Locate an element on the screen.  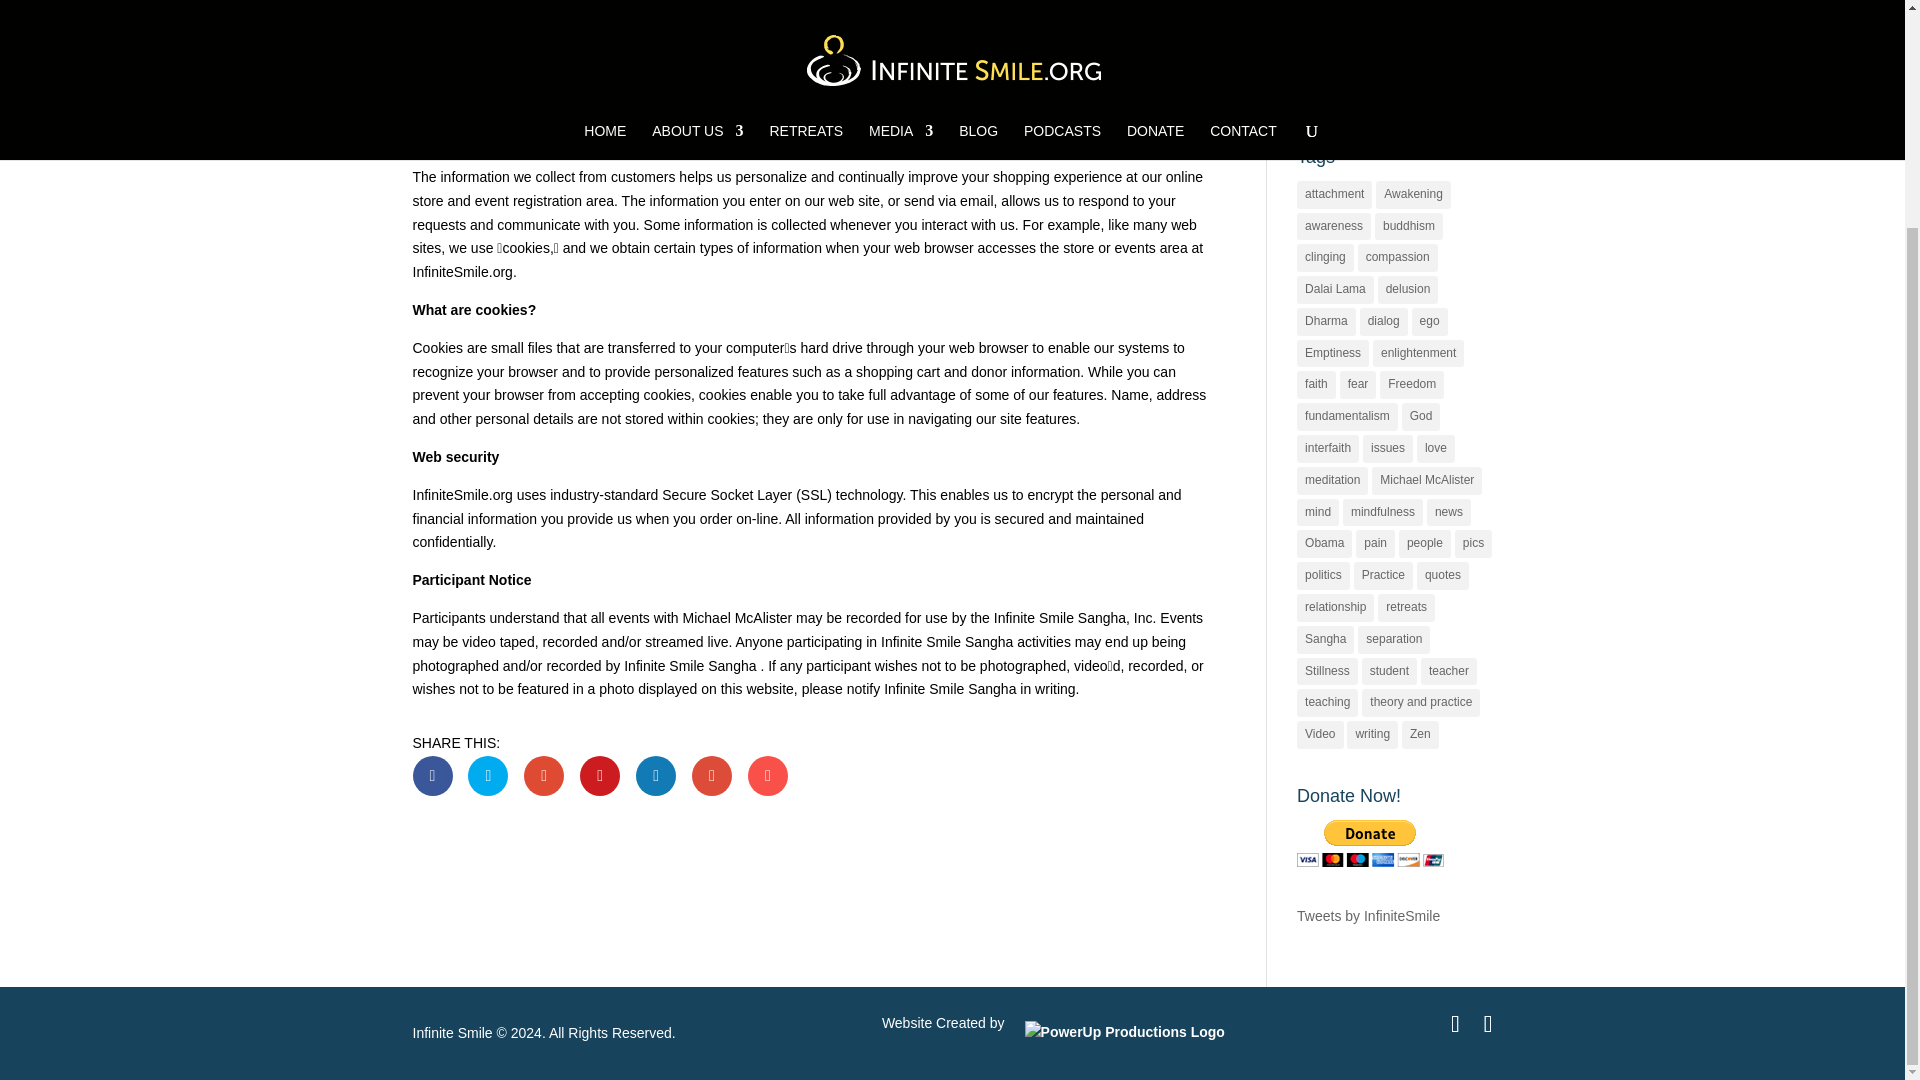
Dharma is located at coordinates (1326, 321).